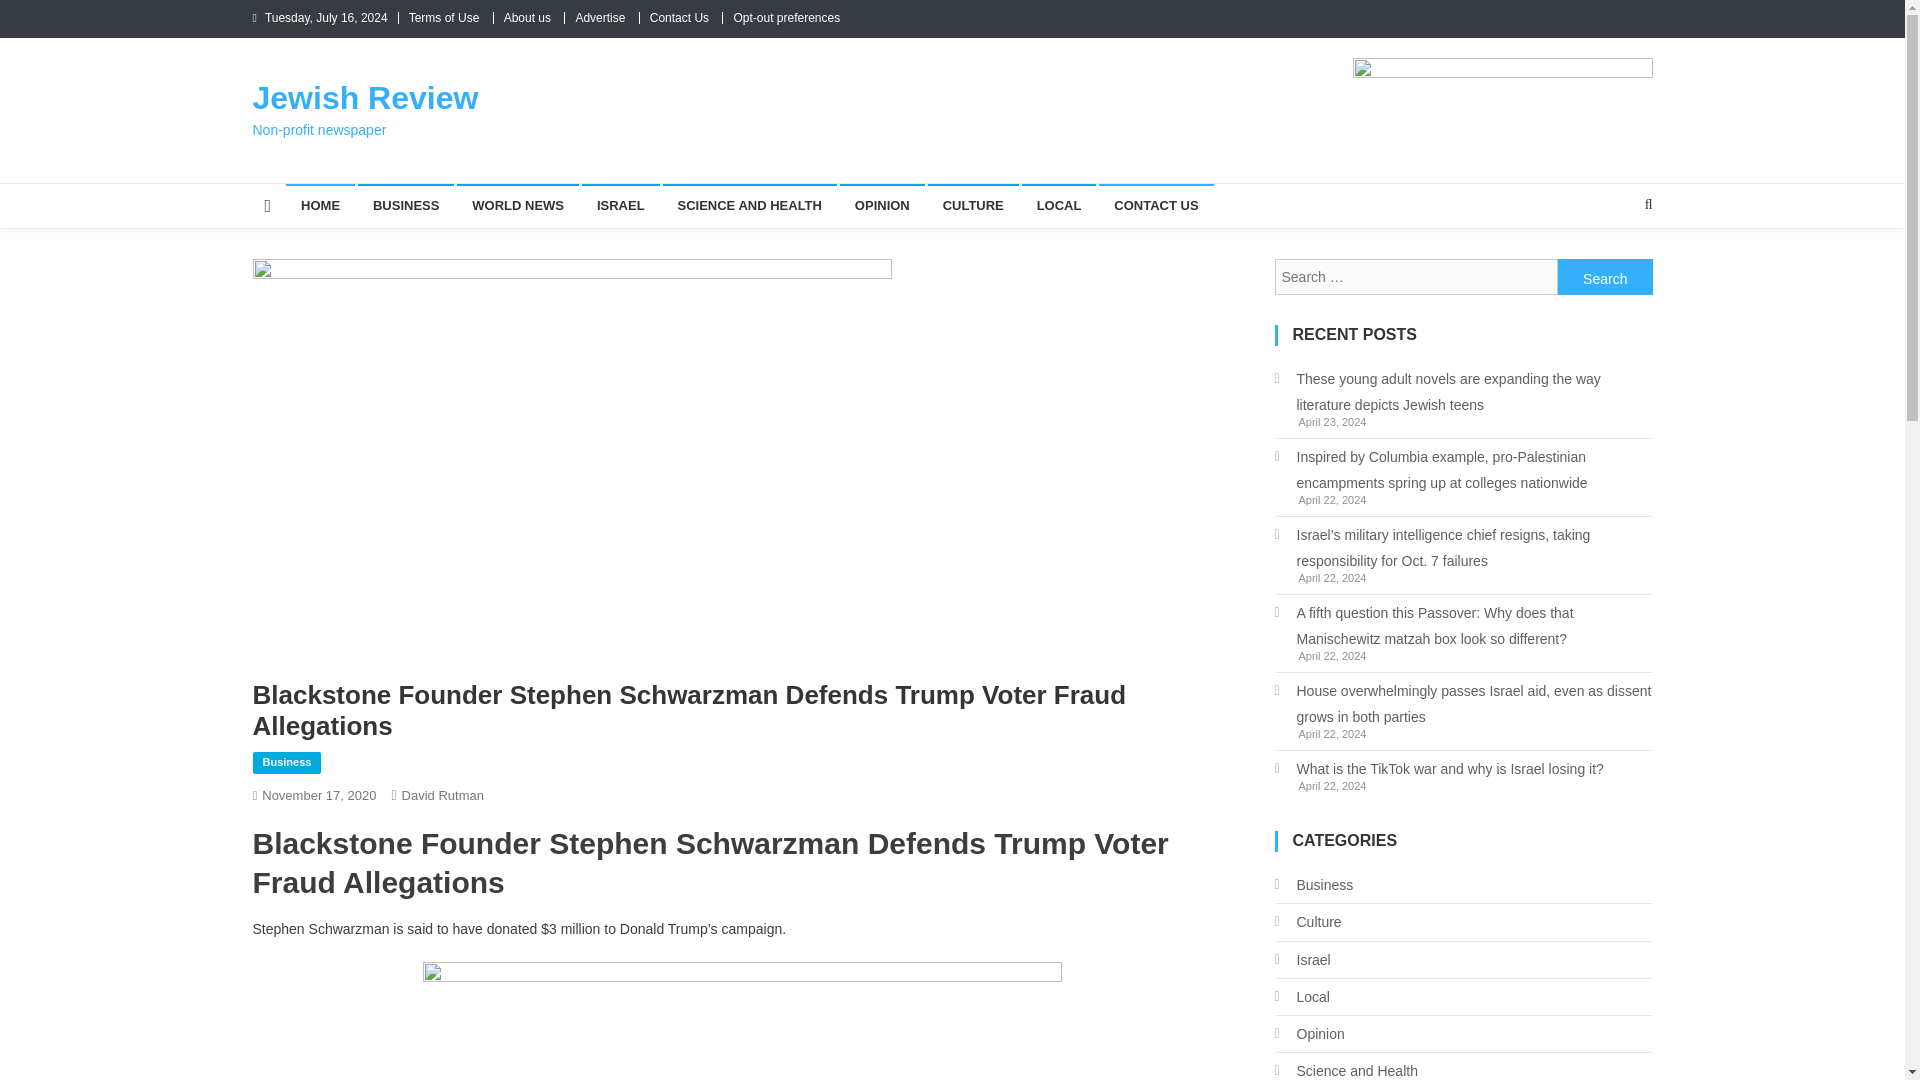 Image resolution: width=1920 pixels, height=1080 pixels. What do you see at coordinates (318, 796) in the screenshot?
I see `November 17, 2020` at bounding box center [318, 796].